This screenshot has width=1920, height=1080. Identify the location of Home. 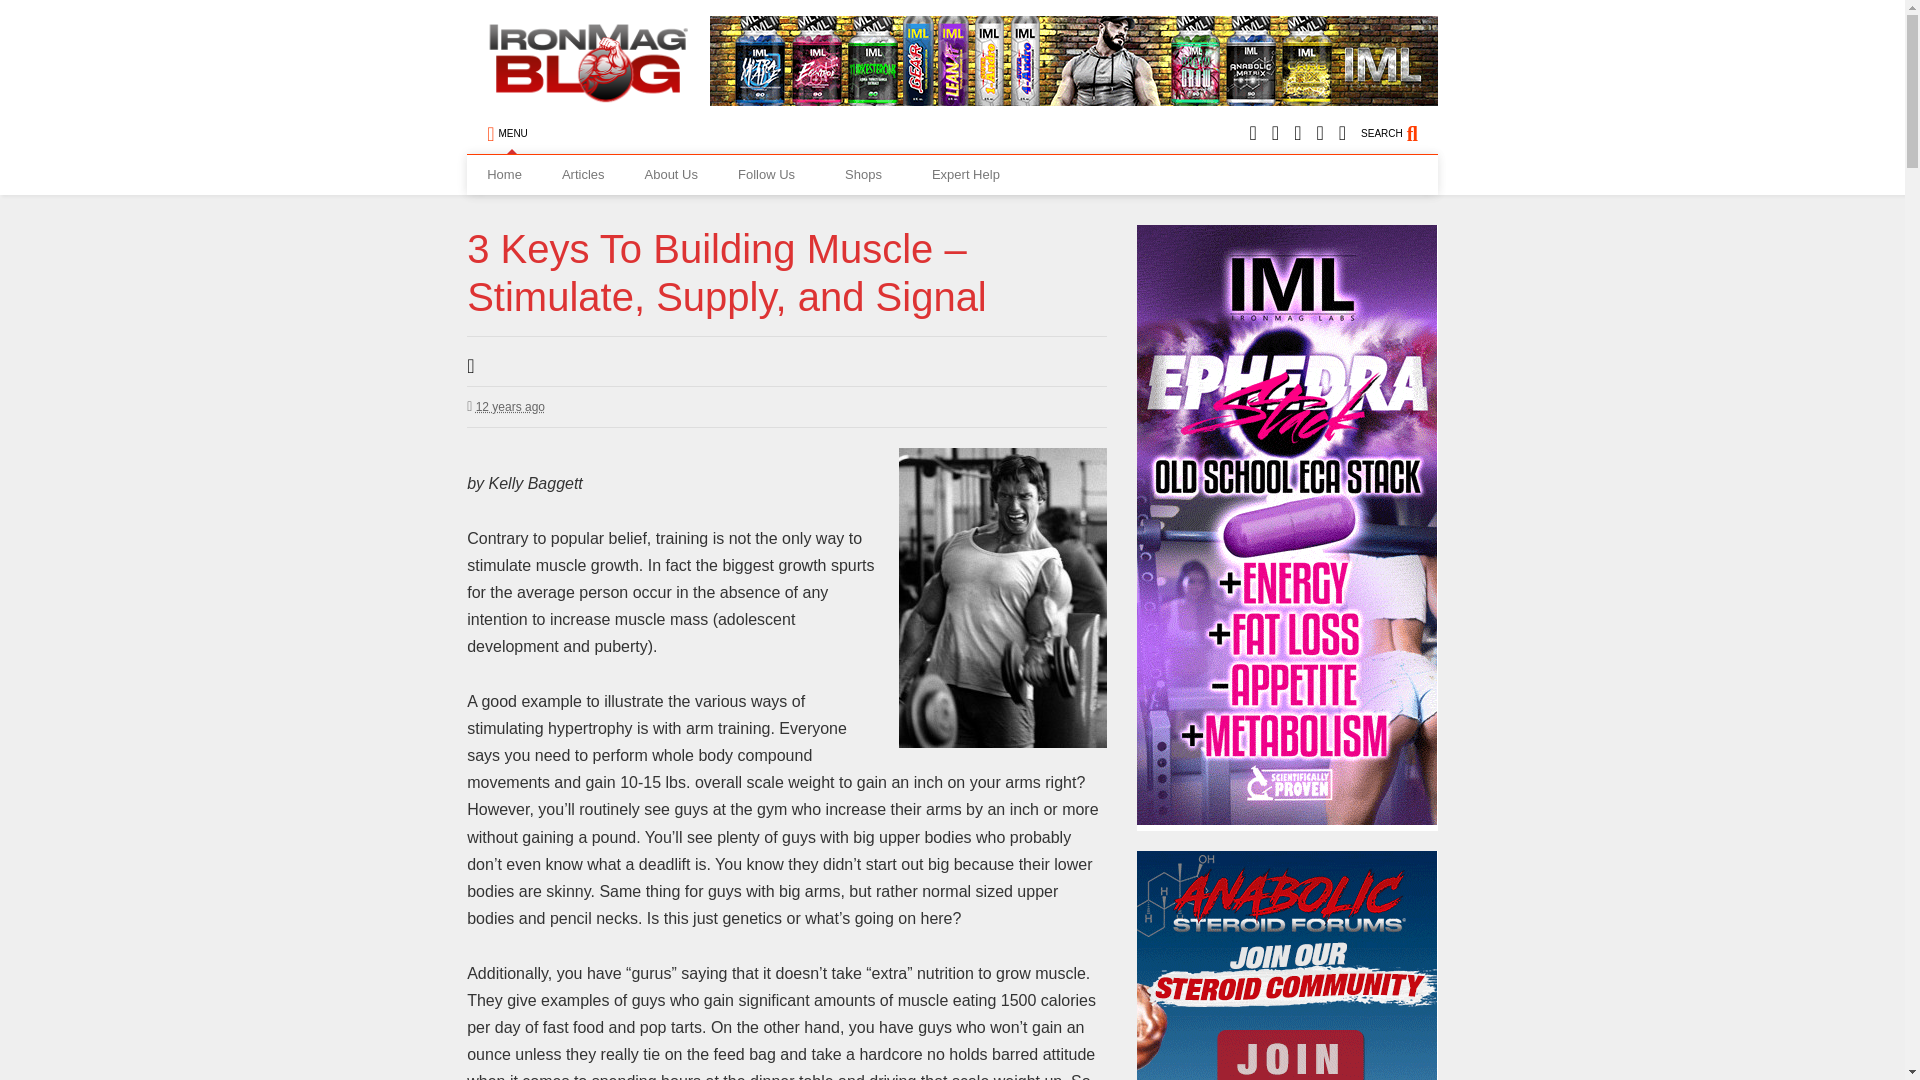
(504, 175).